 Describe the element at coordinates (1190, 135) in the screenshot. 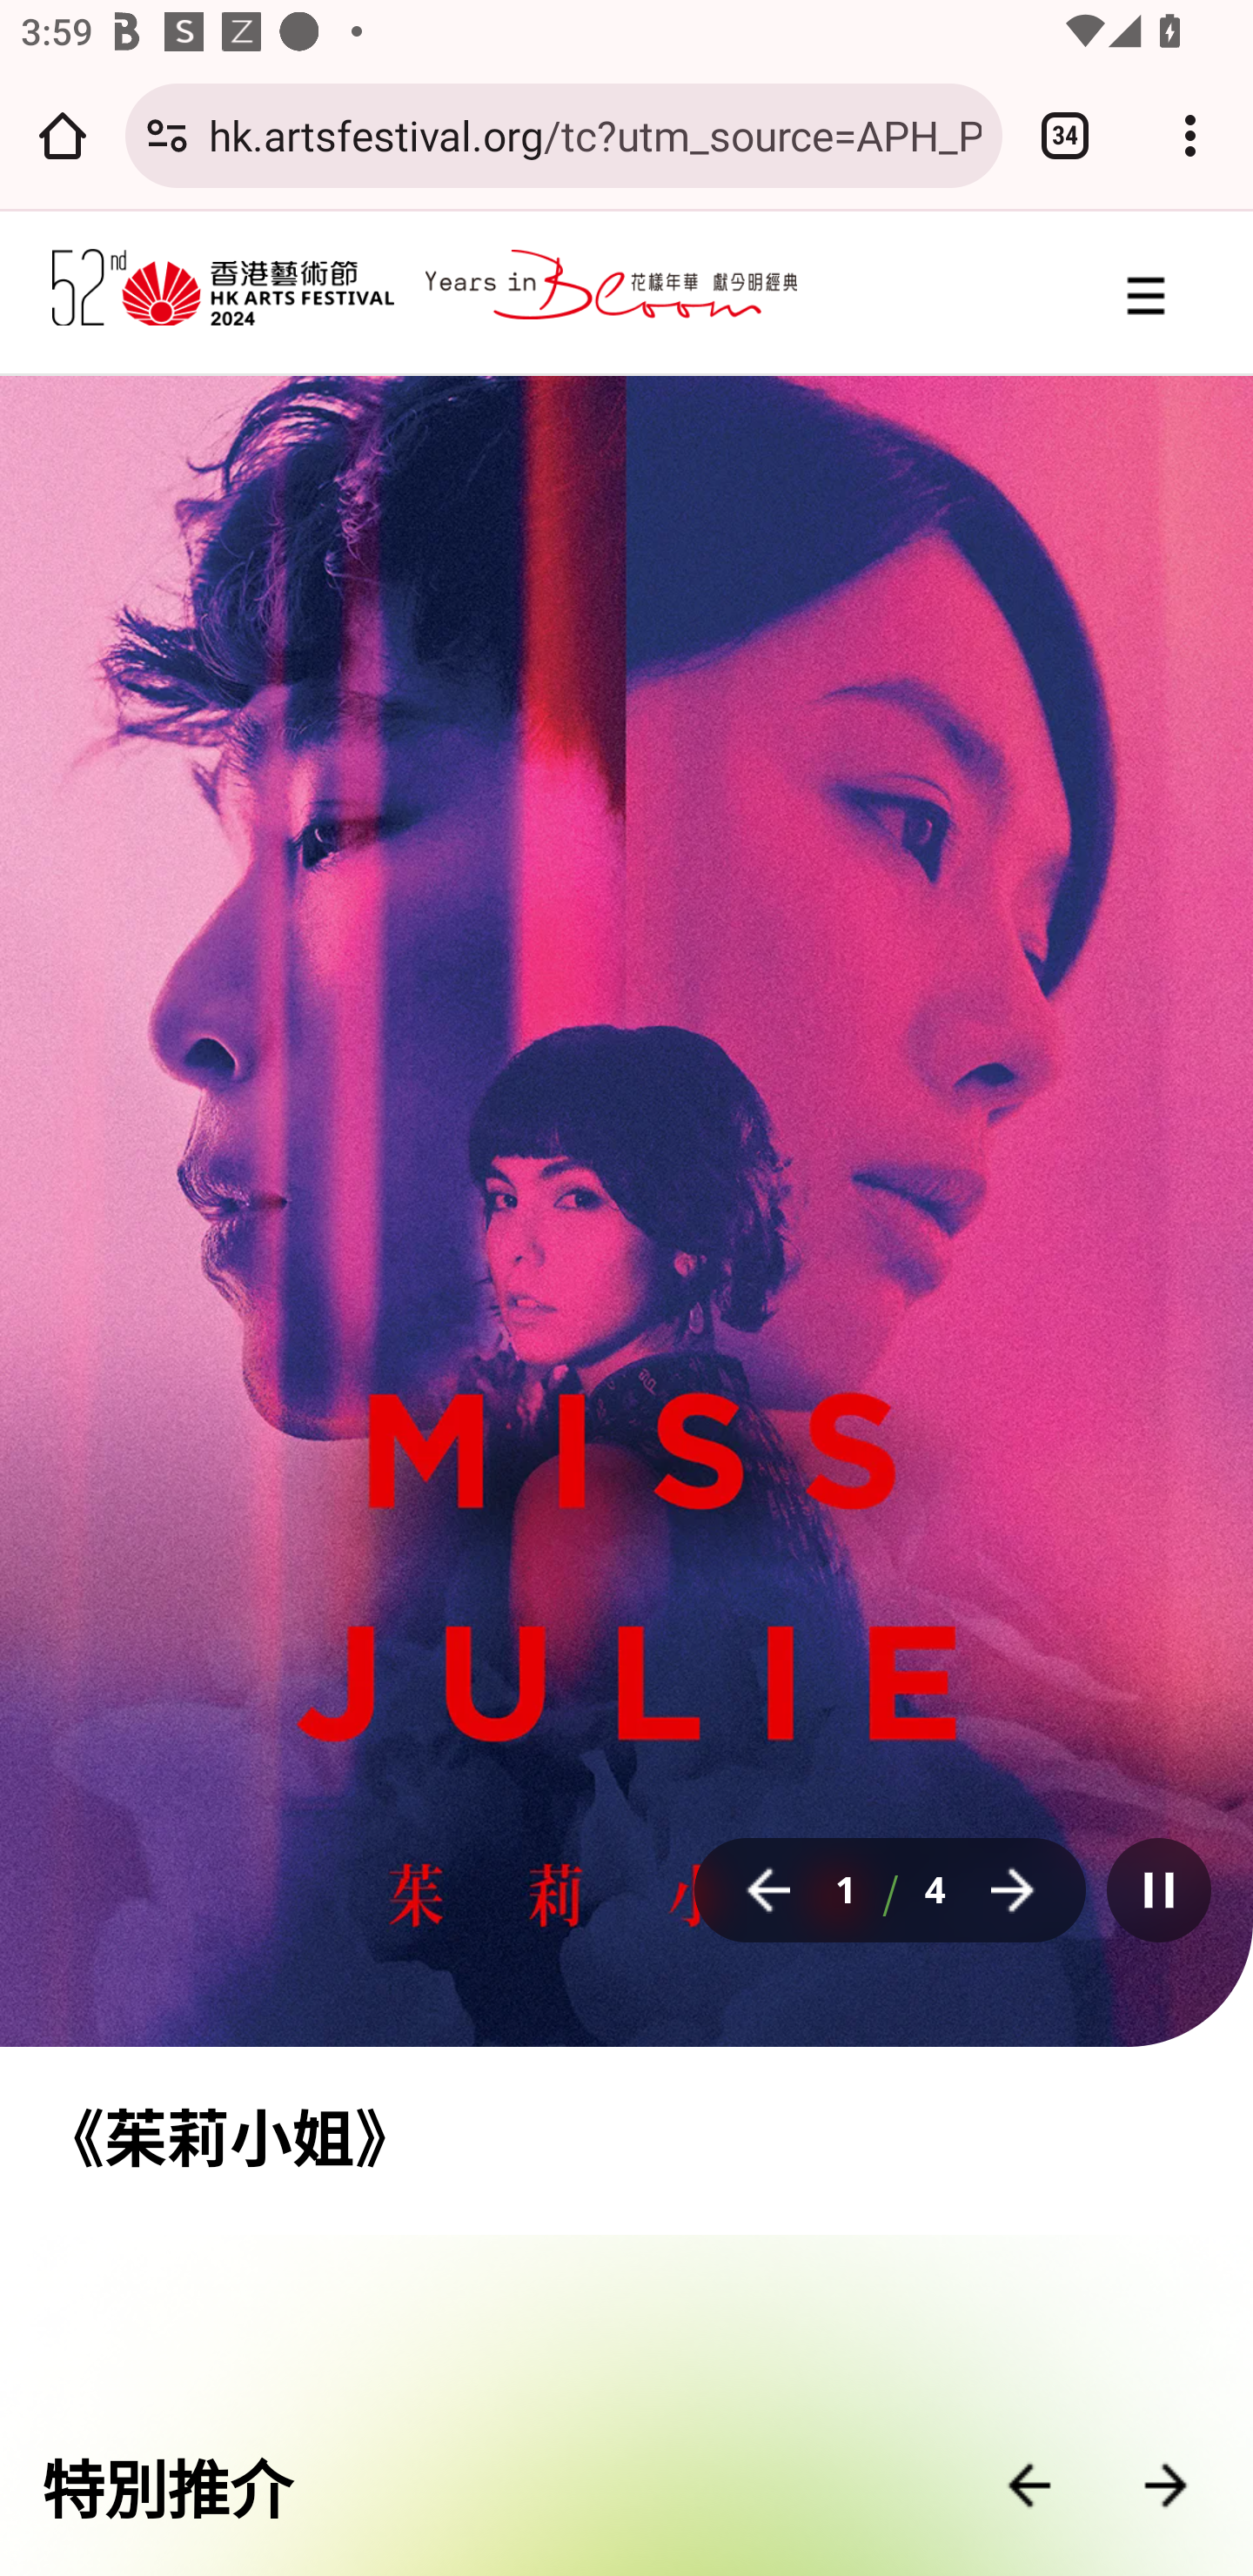

I see `Customize and control Google Chrome` at that location.